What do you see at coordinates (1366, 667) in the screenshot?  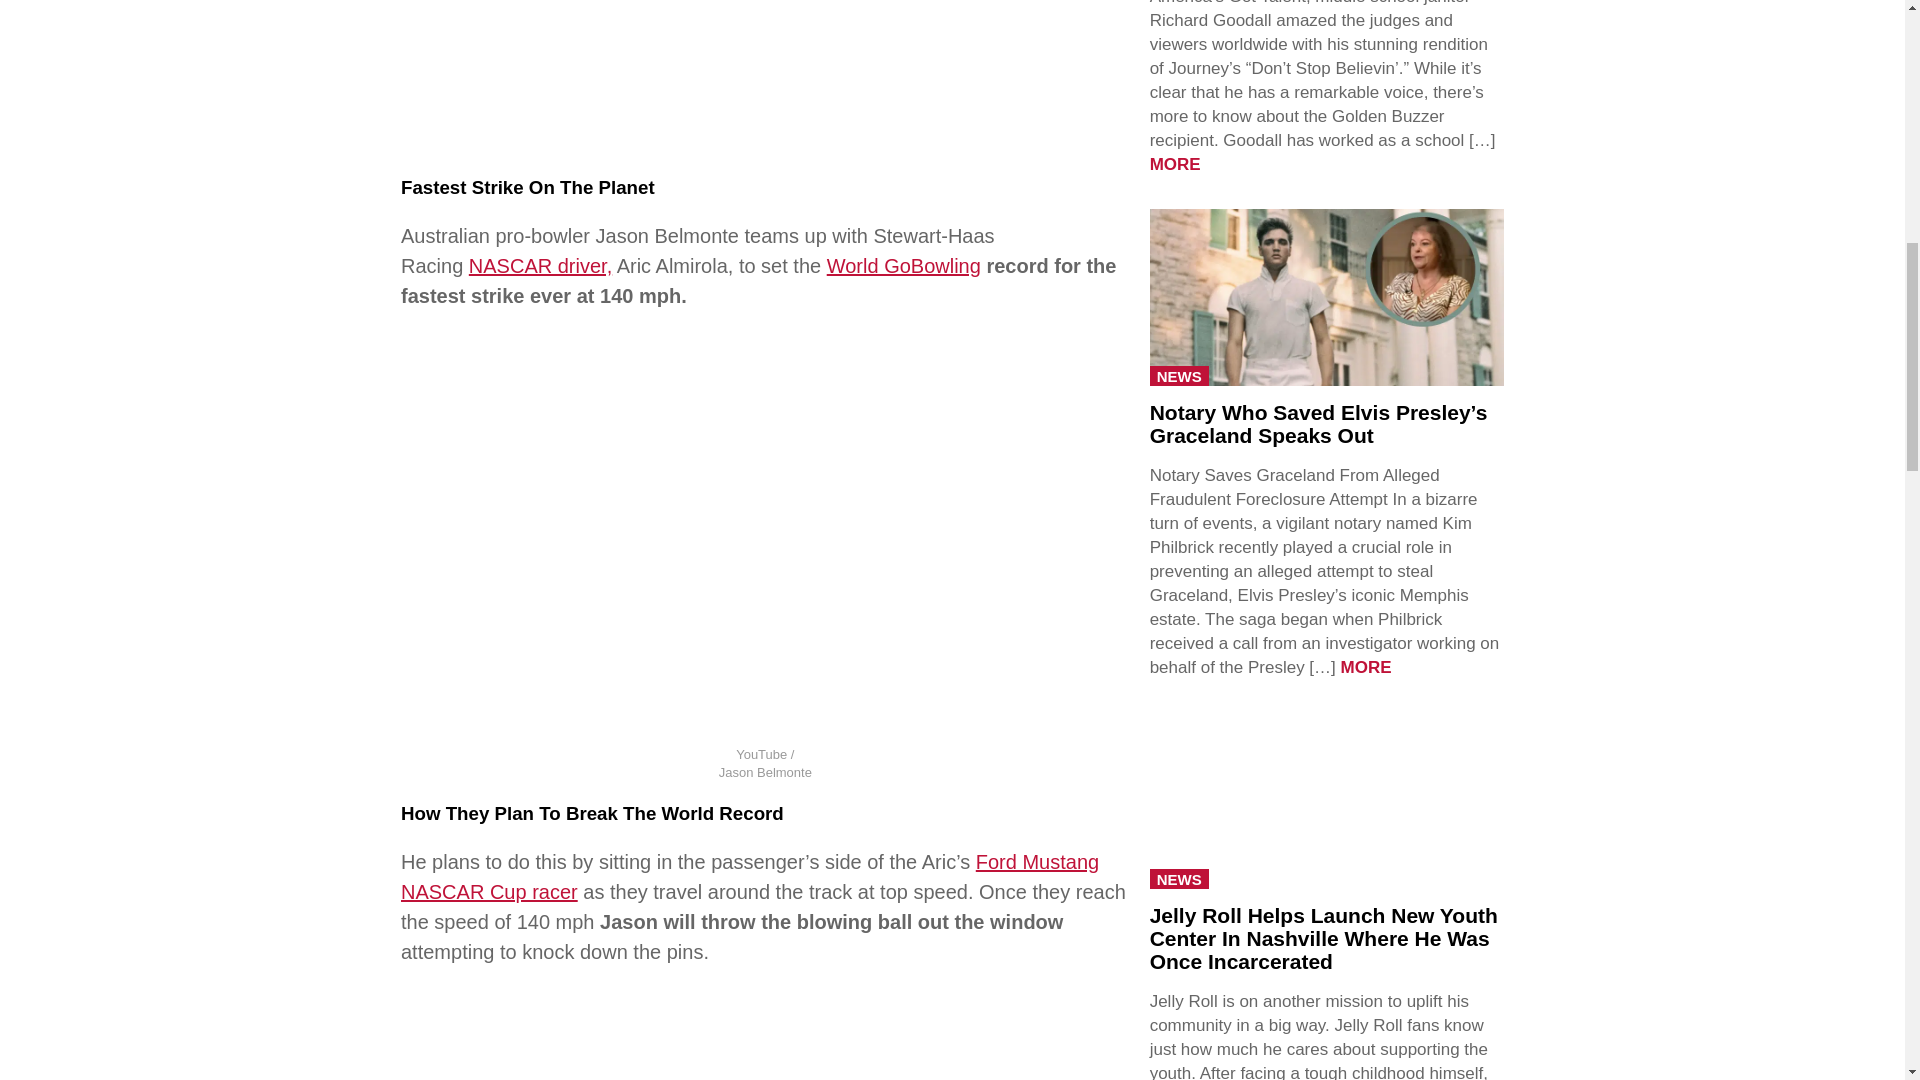 I see `MORE` at bounding box center [1366, 667].